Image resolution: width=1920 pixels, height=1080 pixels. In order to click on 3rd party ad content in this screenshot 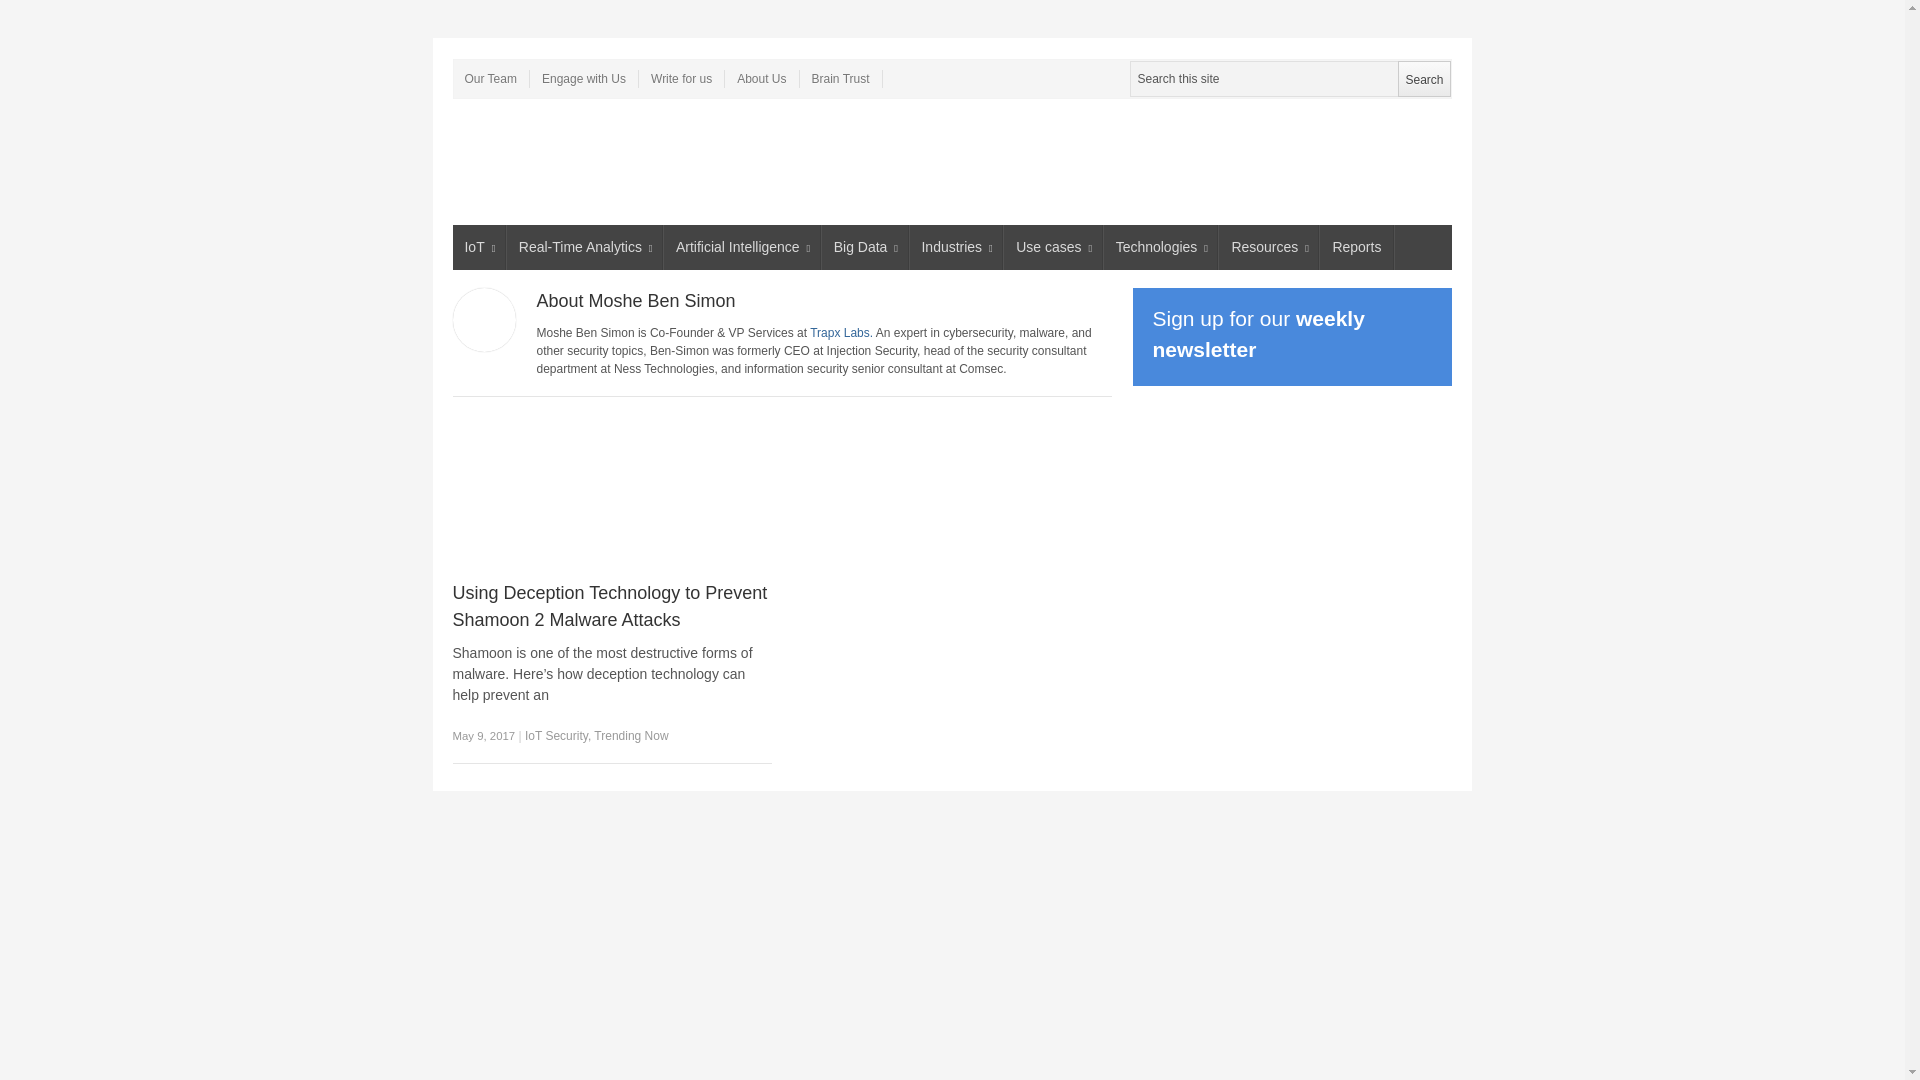, I will do `click(836, 162)`.